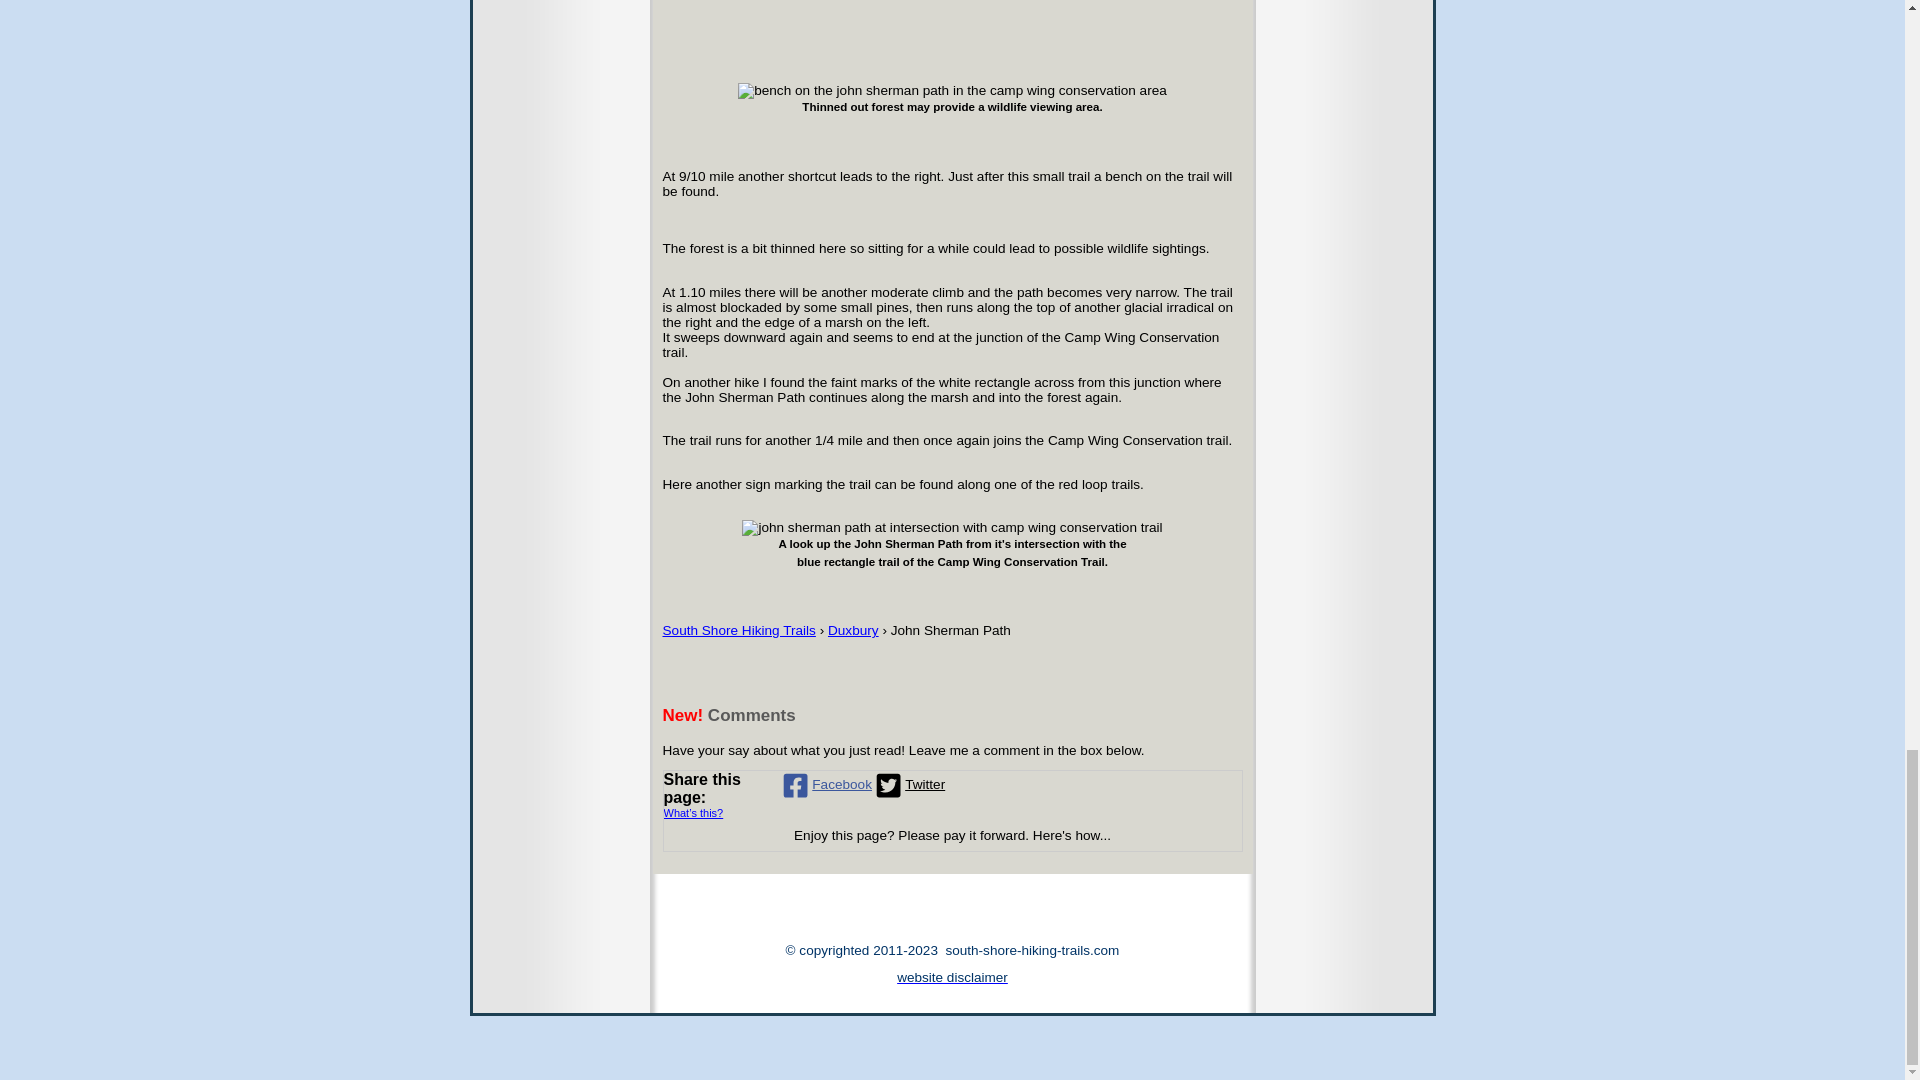 Image resolution: width=1920 pixels, height=1080 pixels. Describe the element at coordinates (853, 630) in the screenshot. I see `Duxbury` at that location.